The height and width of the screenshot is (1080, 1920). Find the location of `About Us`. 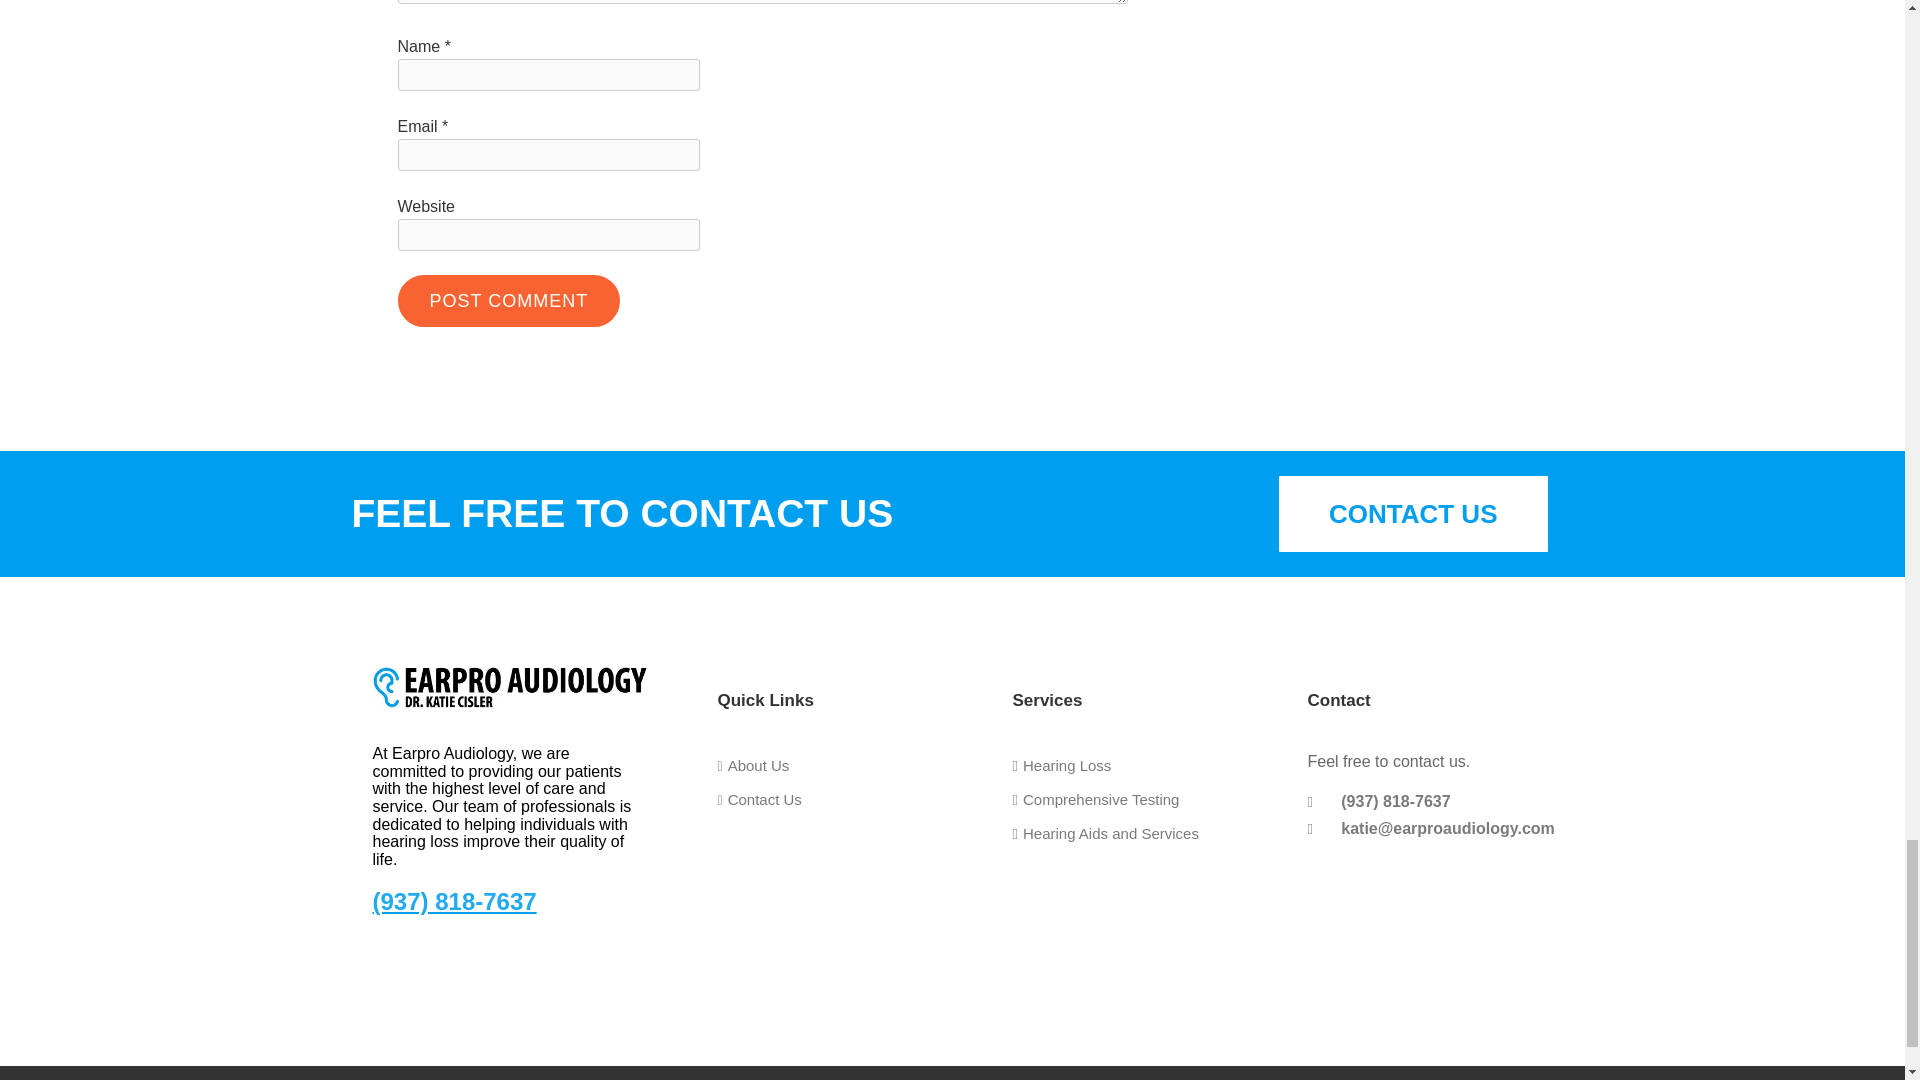

About Us is located at coordinates (754, 766).